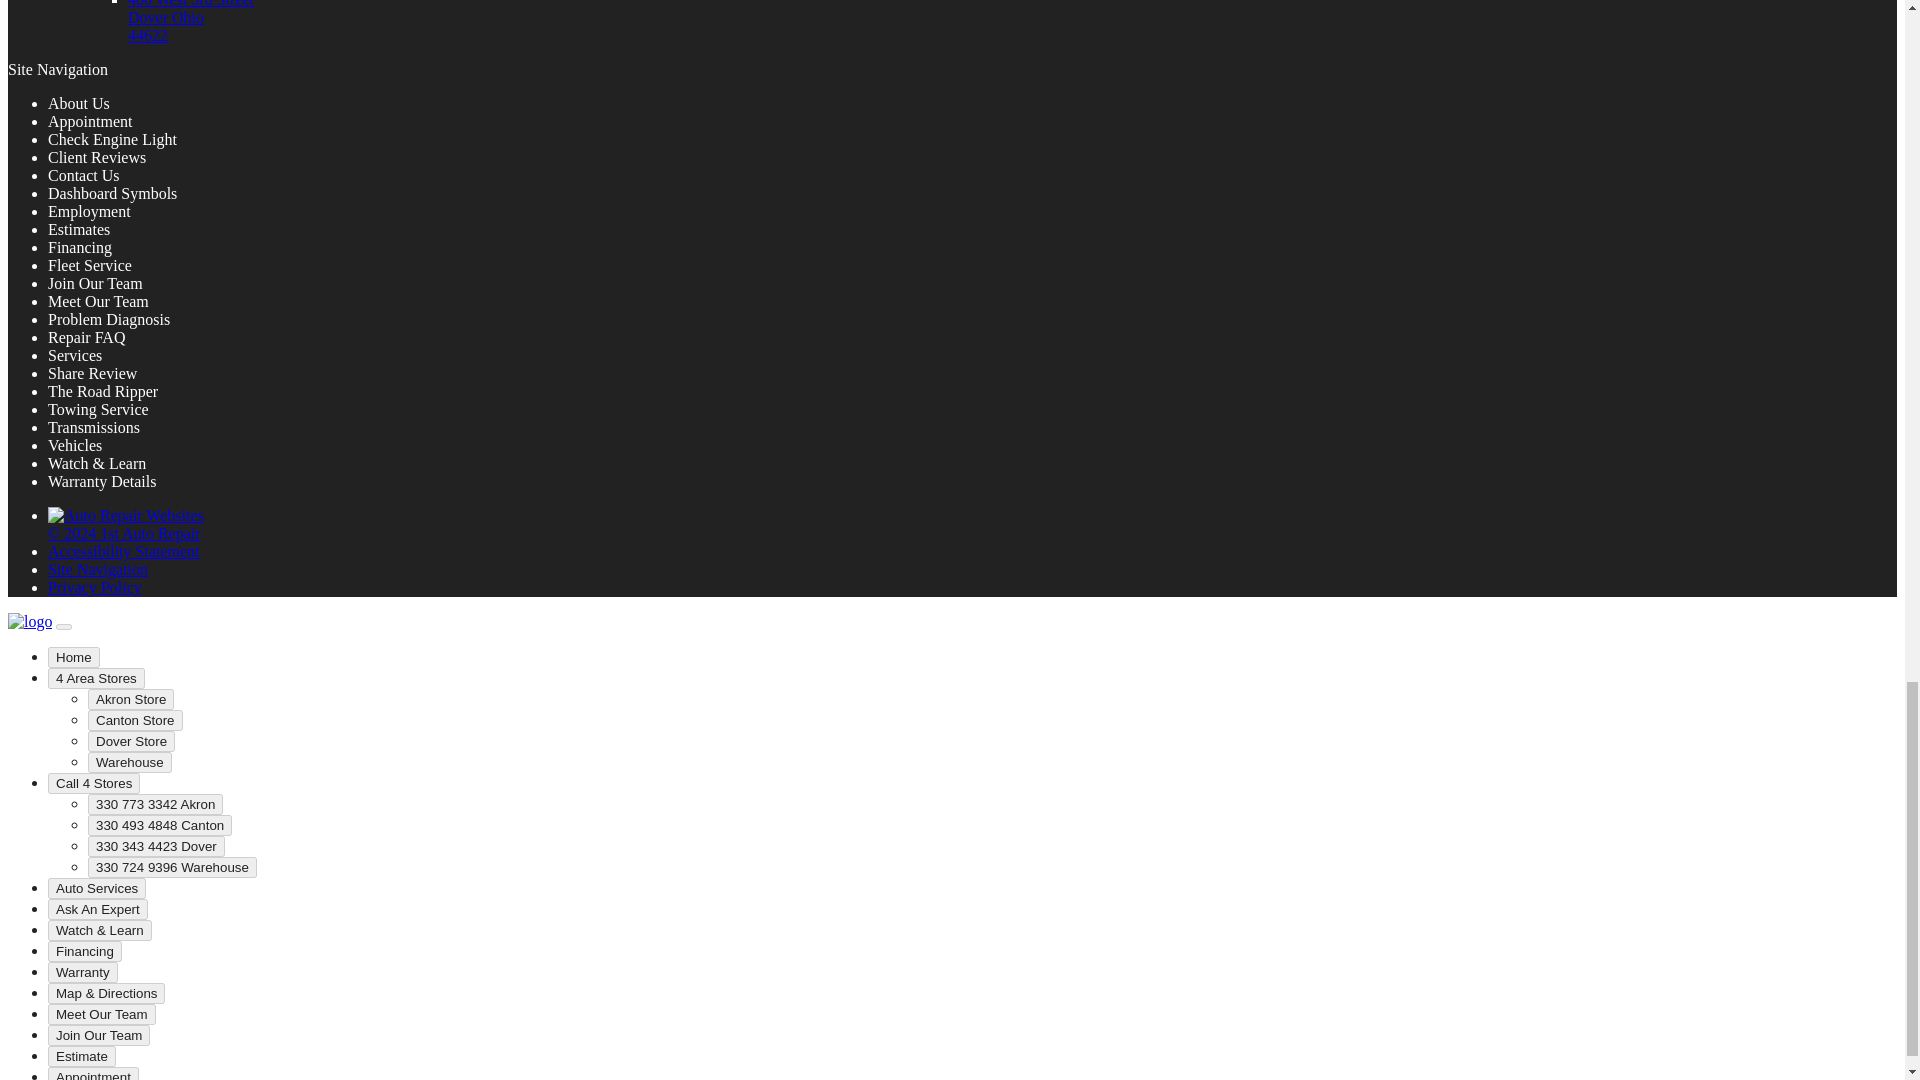 Image resolution: width=1920 pixels, height=1080 pixels. I want to click on Auto Repair Websites, so click(126, 524).